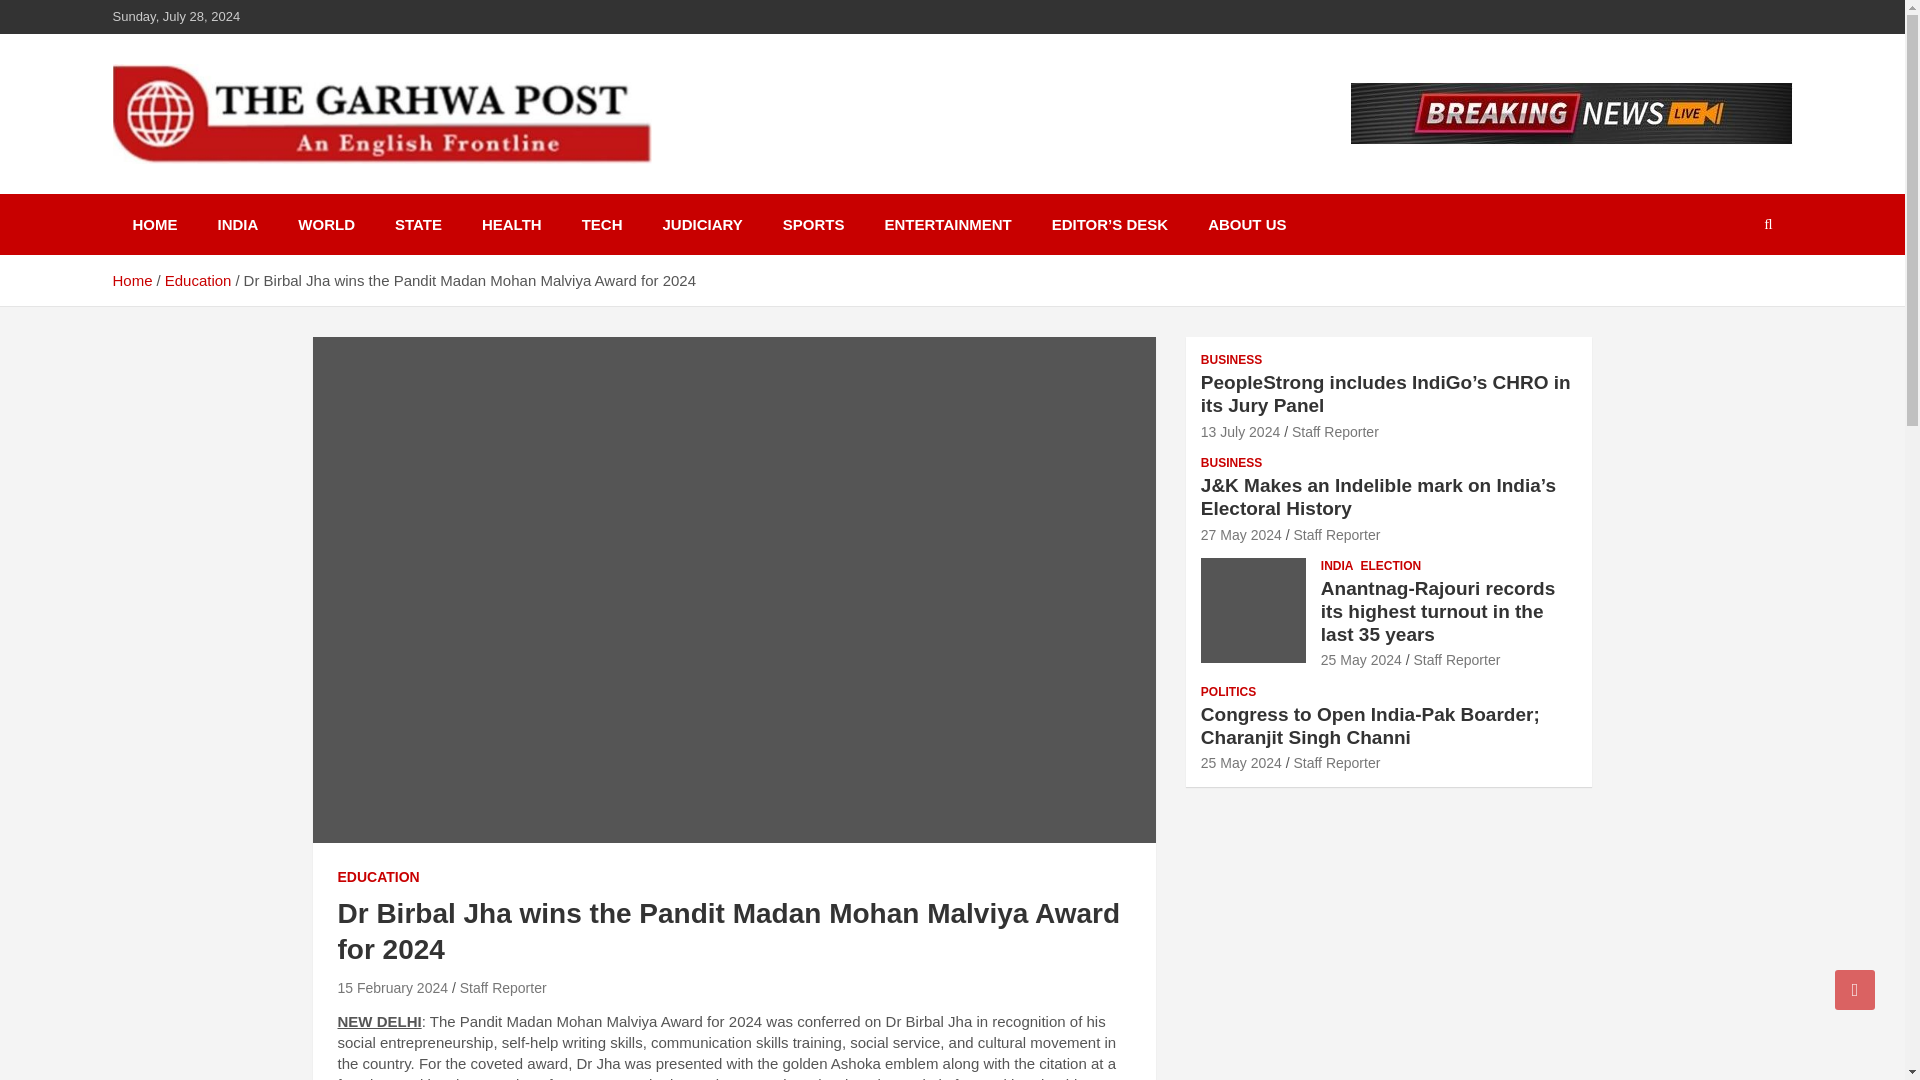  What do you see at coordinates (418, 224) in the screenshot?
I see `STATE` at bounding box center [418, 224].